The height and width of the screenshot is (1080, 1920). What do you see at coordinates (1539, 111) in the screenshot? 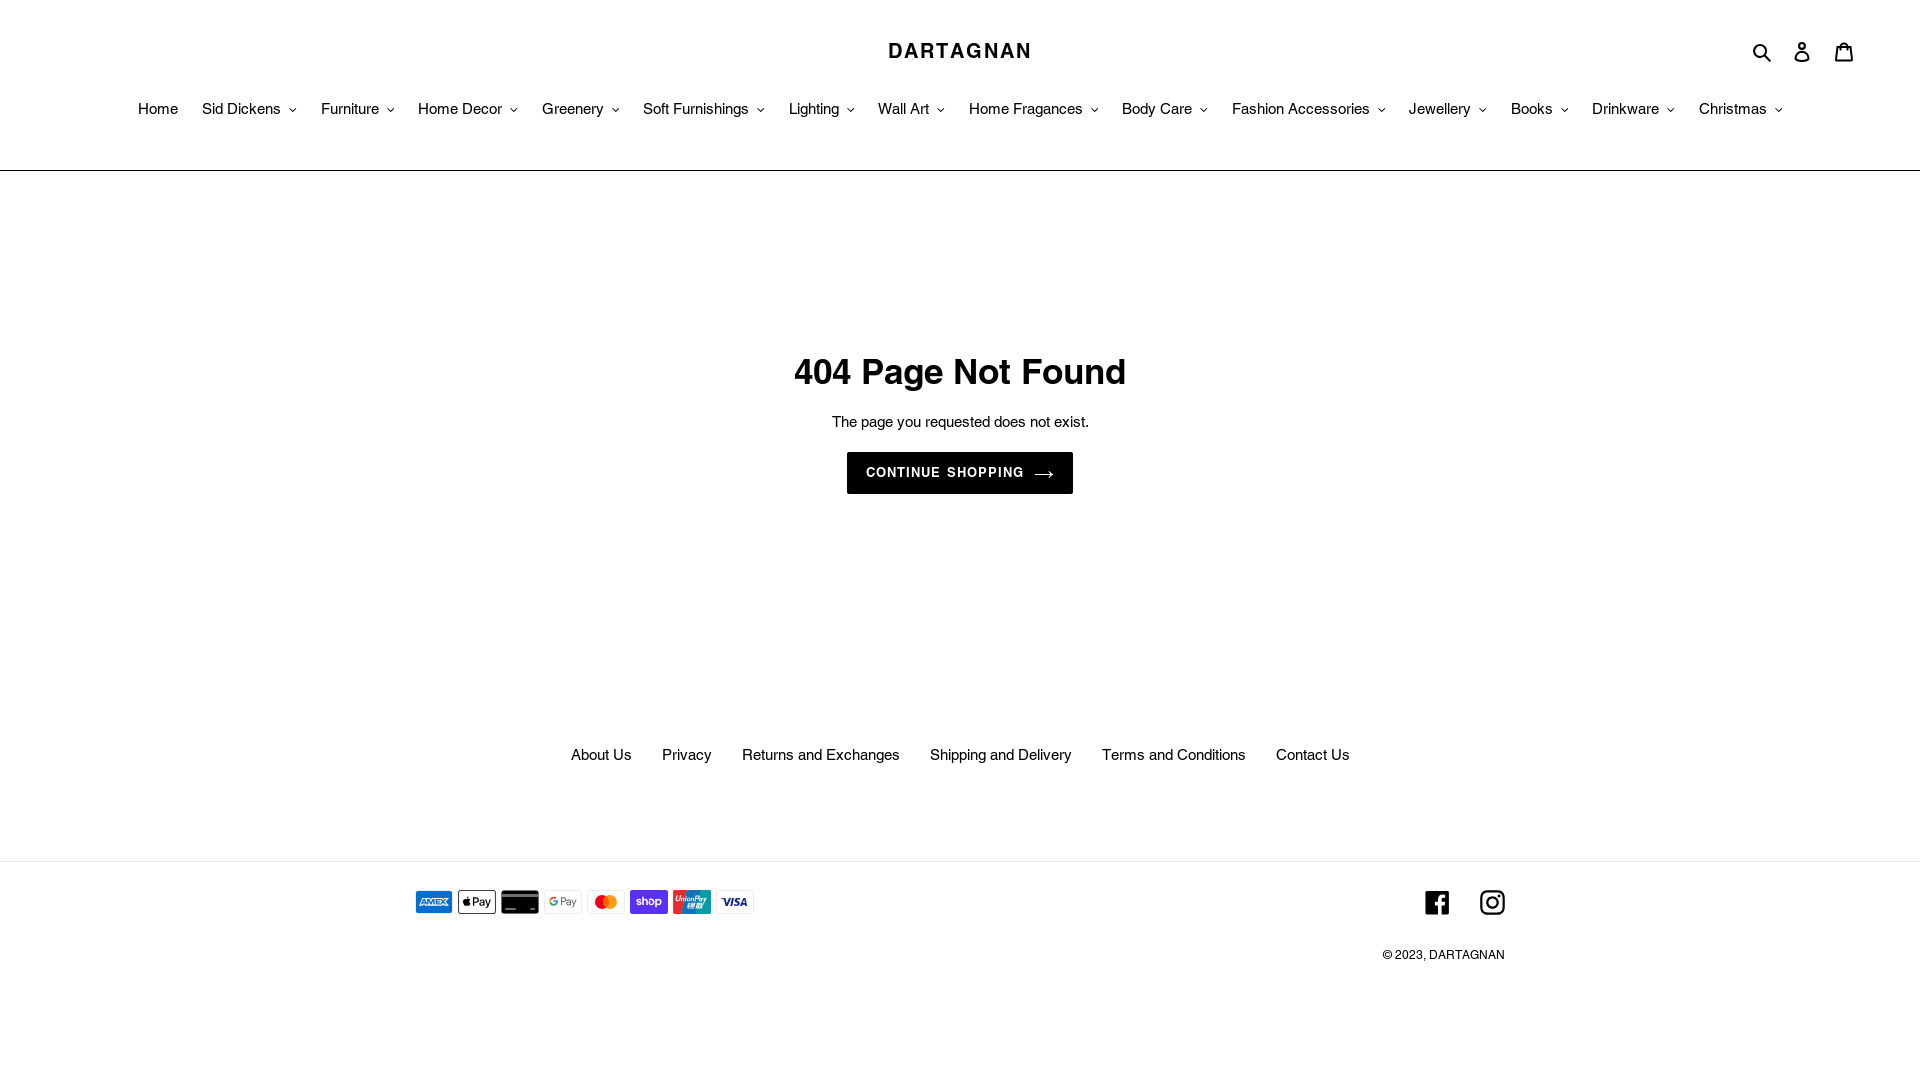
I see `Books` at bounding box center [1539, 111].